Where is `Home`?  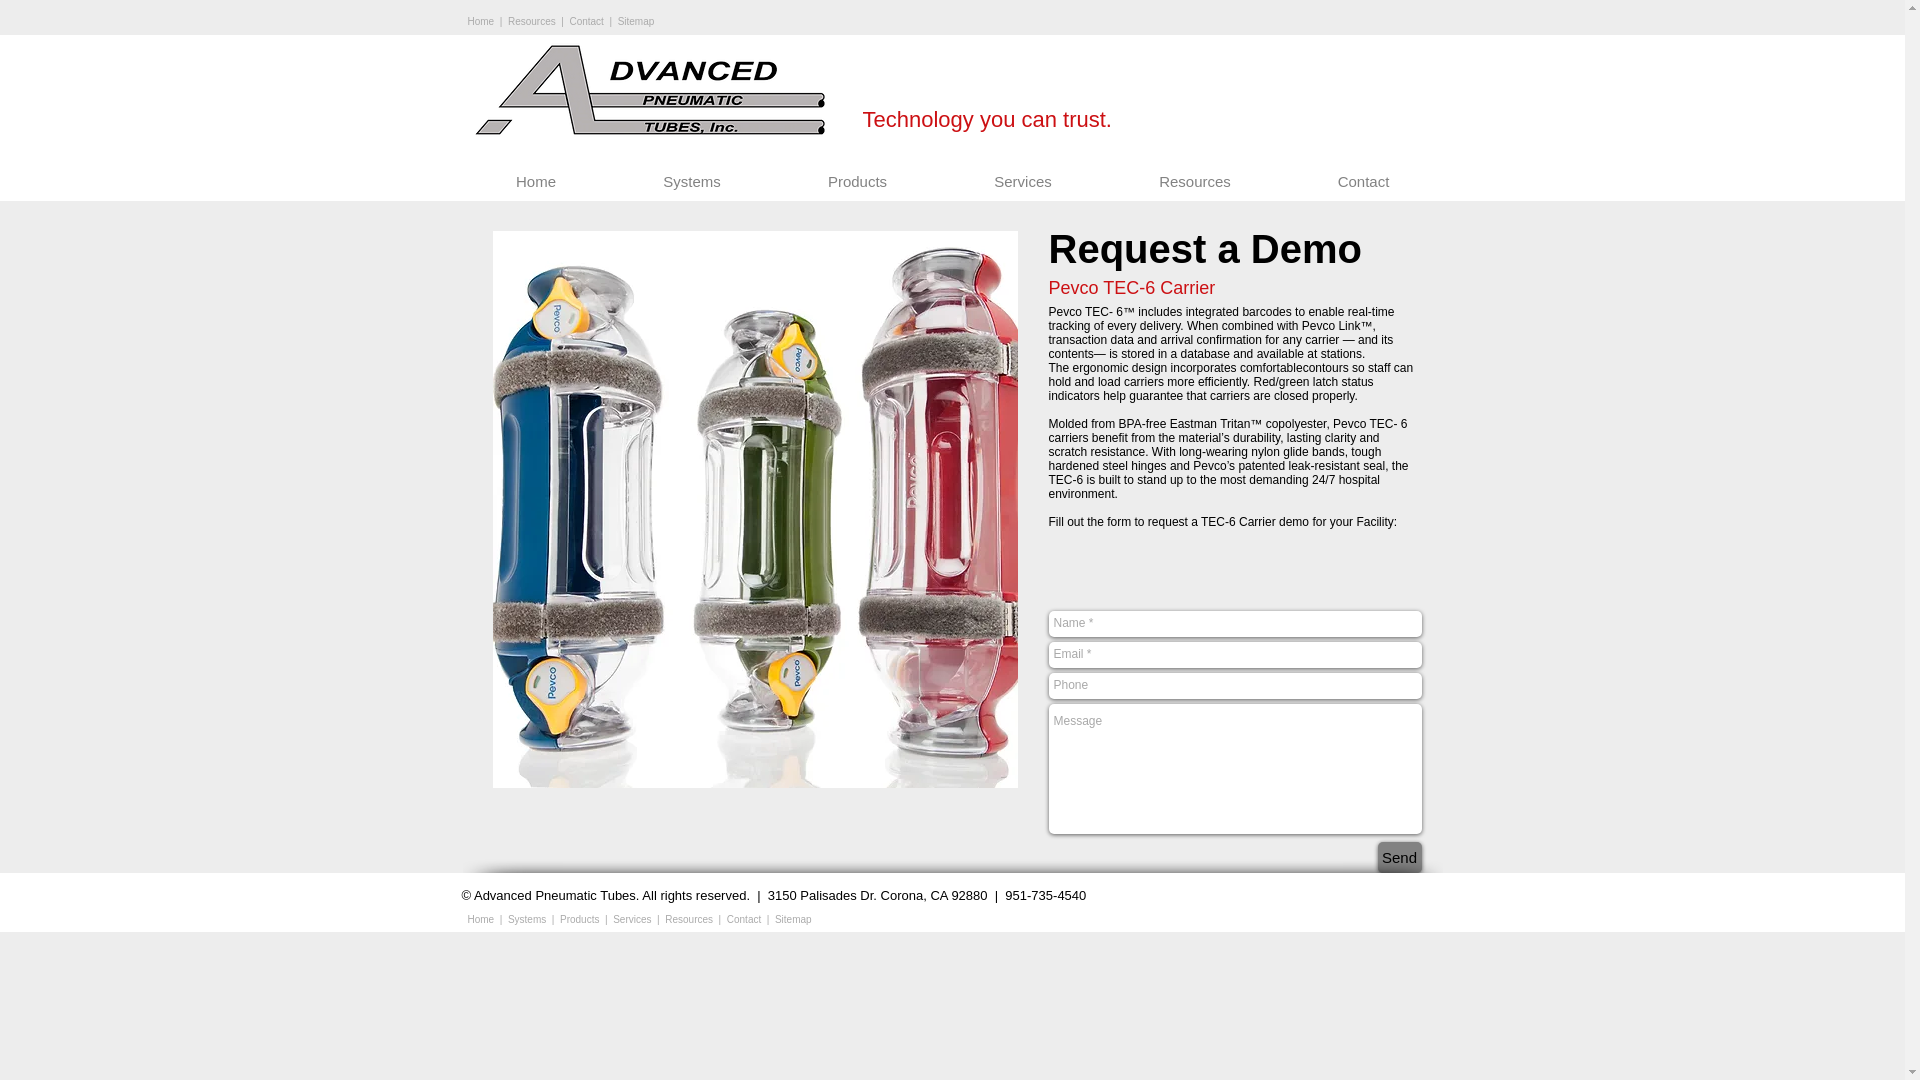
Home is located at coordinates (482, 918).